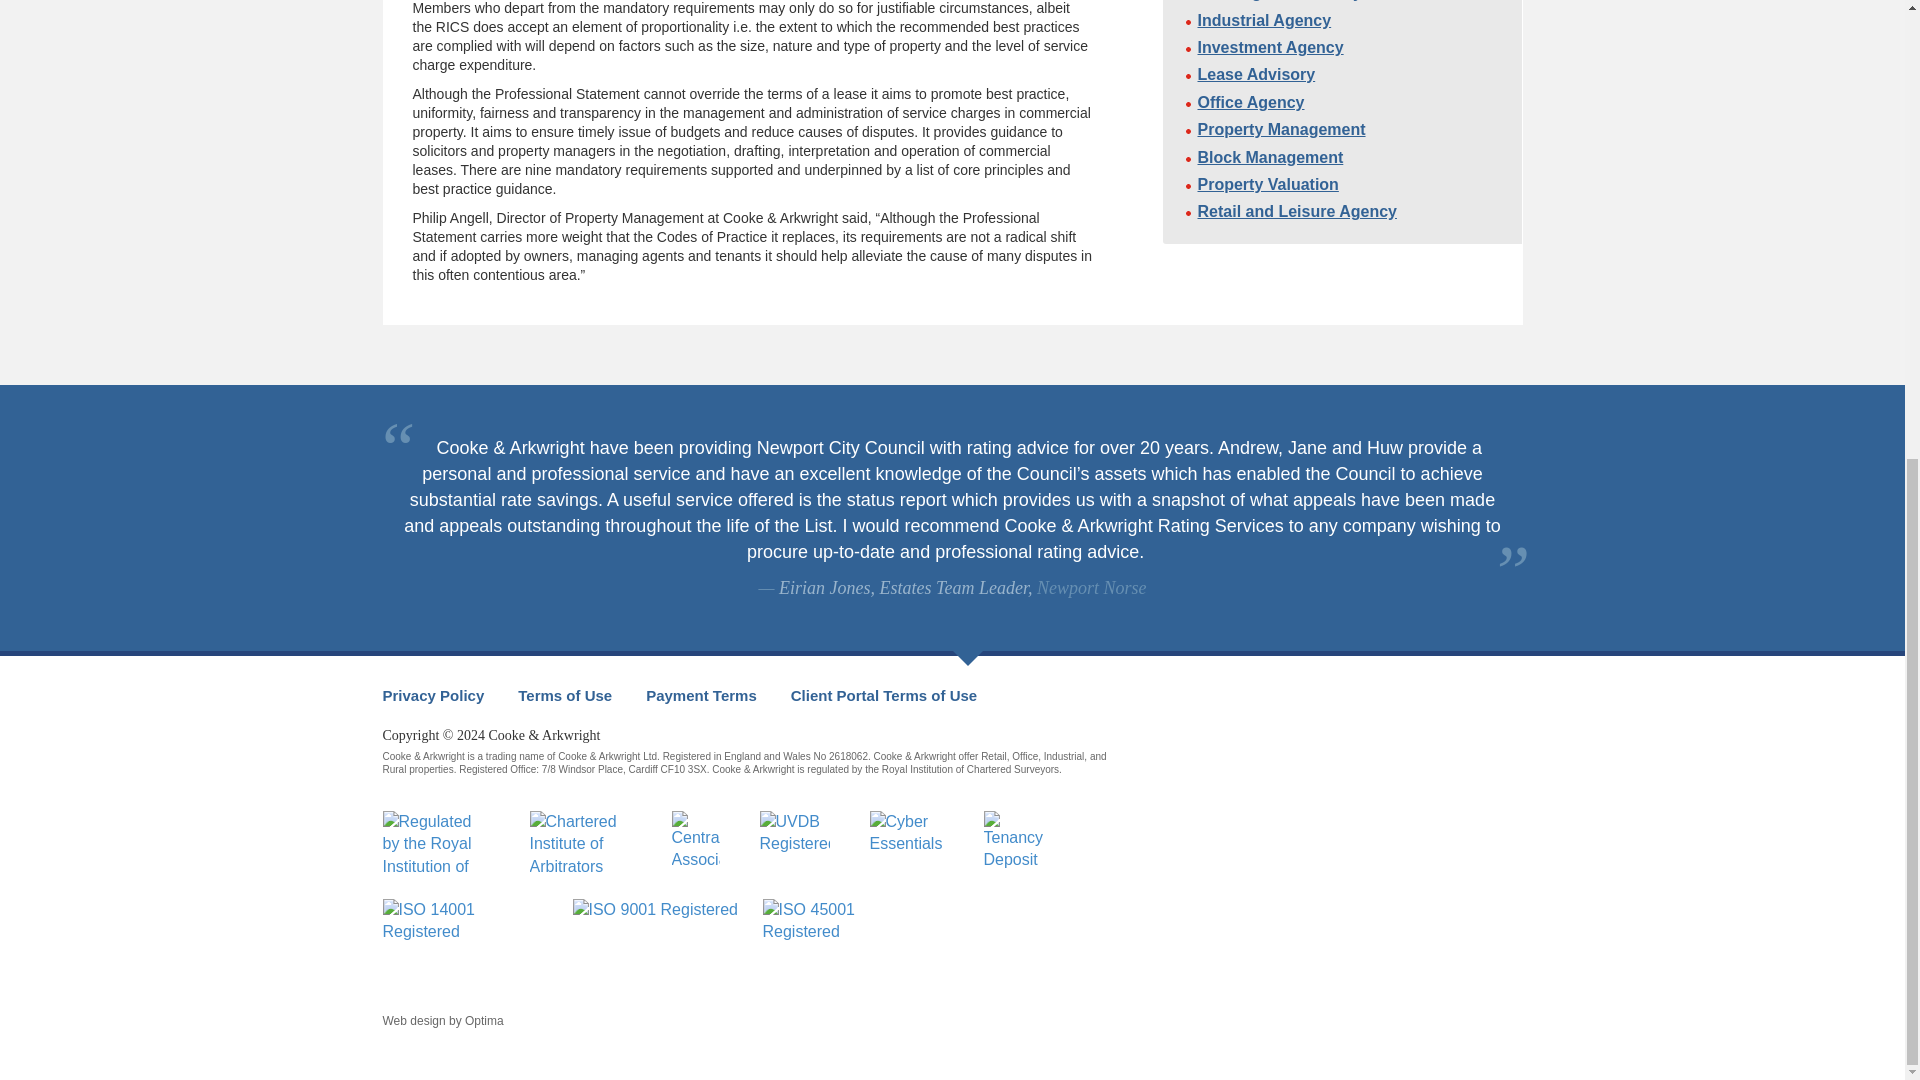 The width and height of the screenshot is (1920, 1080). Describe the element at coordinates (436, 842) in the screenshot. I see `Regulated by the Royal Institution of Chartered Surveyors` at that location.